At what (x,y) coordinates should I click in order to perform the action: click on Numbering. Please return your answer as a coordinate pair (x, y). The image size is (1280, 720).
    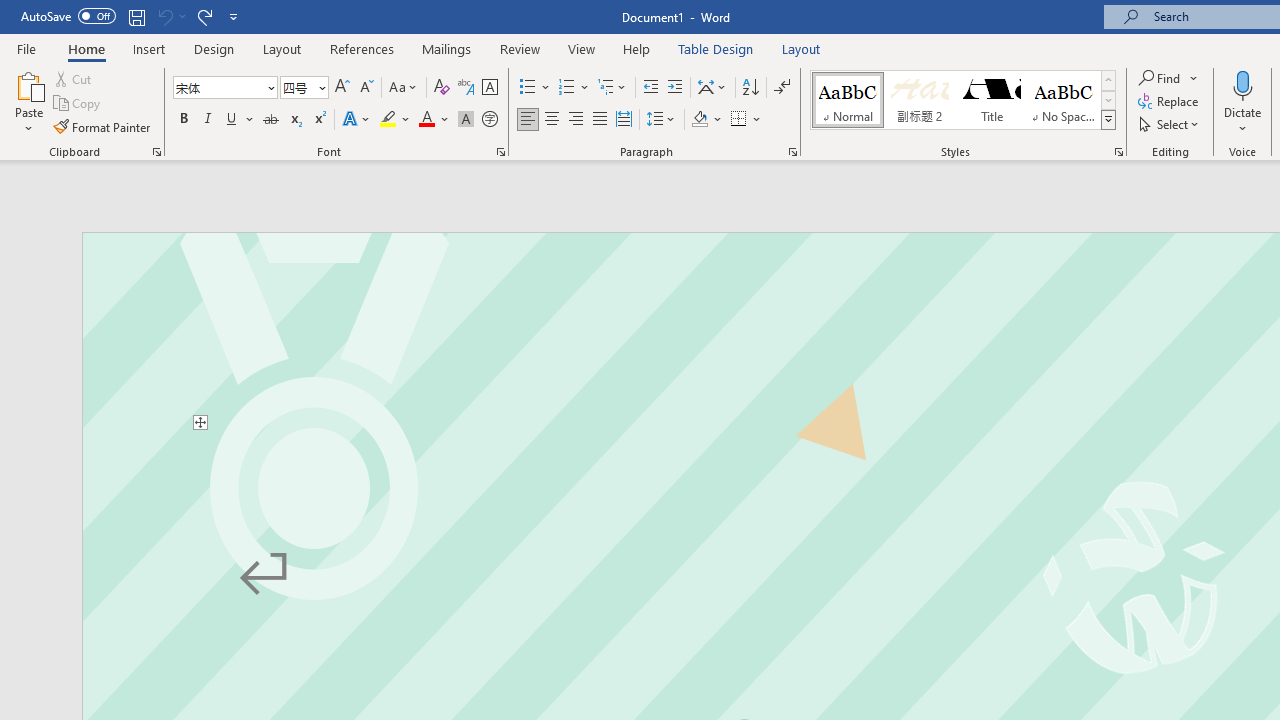
    Looking at the image, I should click on (574, 88).